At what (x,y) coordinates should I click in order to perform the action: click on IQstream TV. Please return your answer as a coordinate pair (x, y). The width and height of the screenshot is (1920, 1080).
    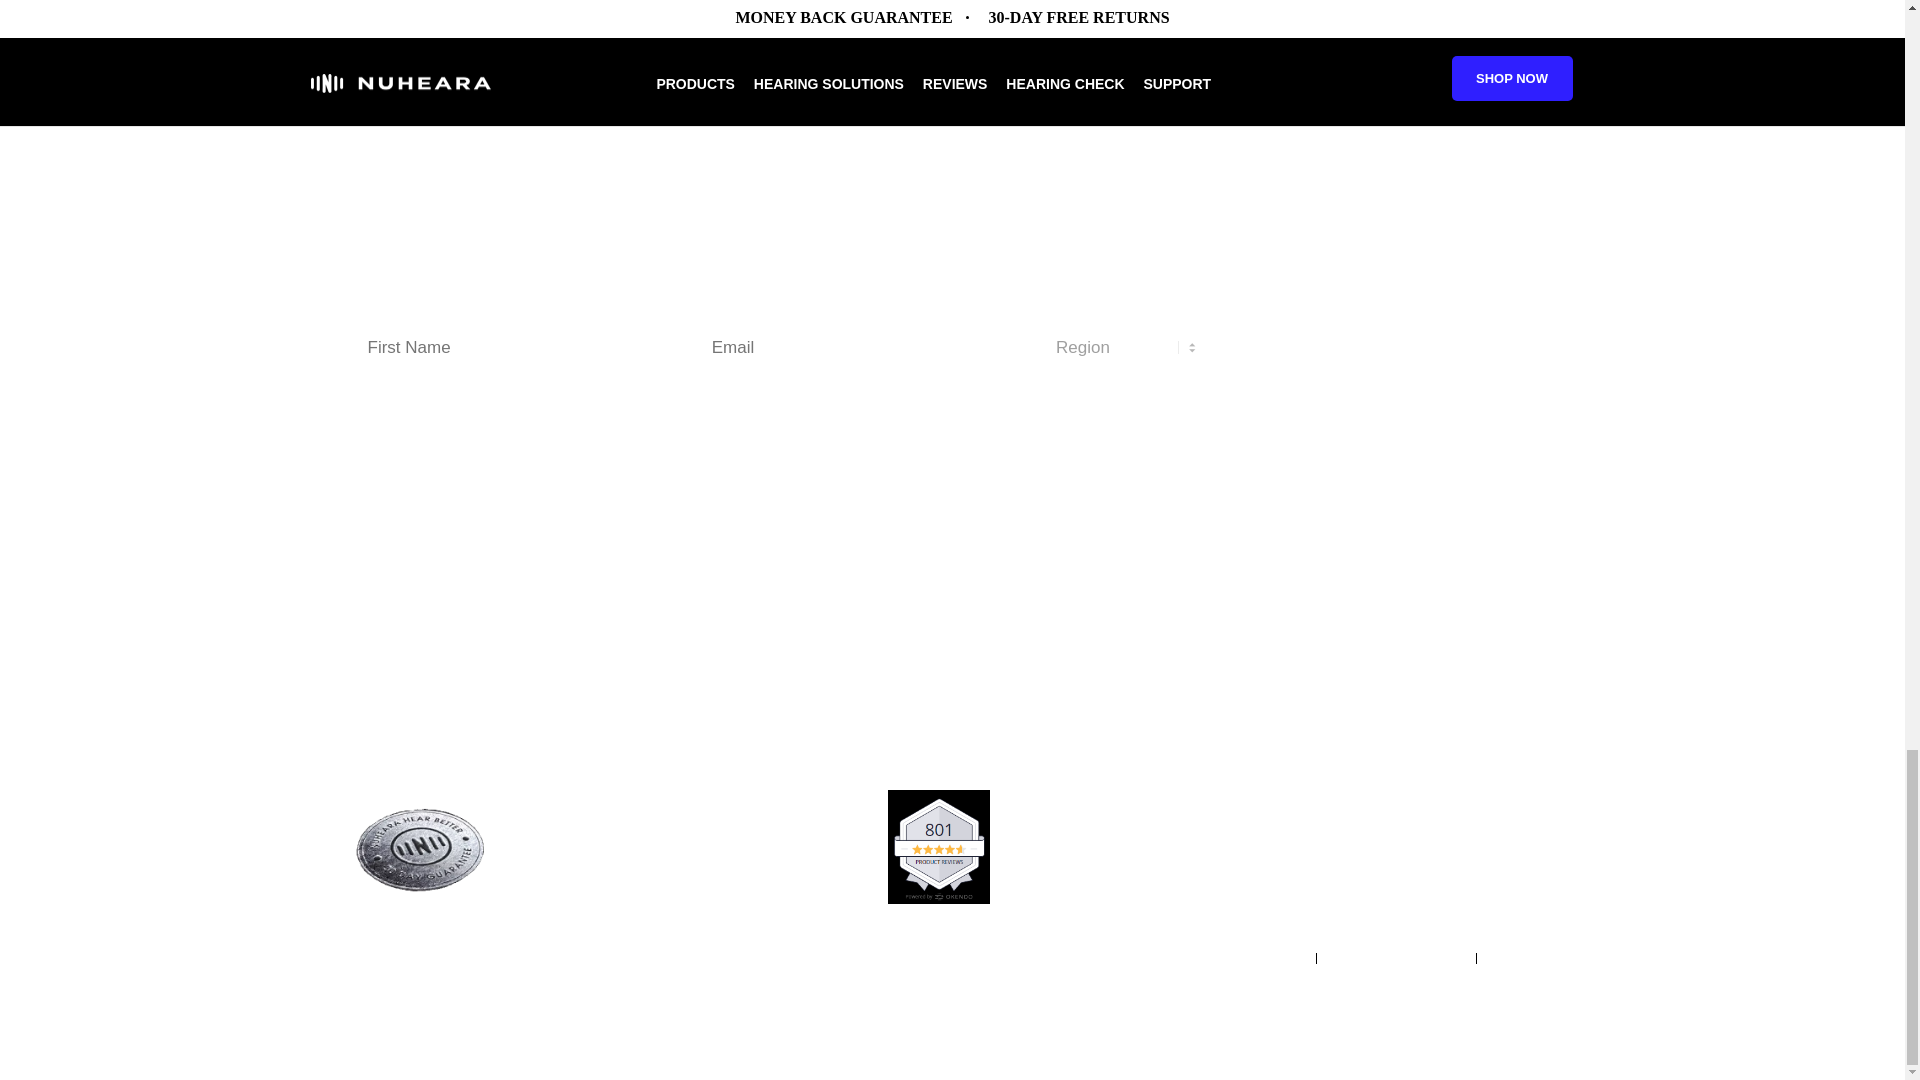
    Looking at the image, I should click on (436, 616).